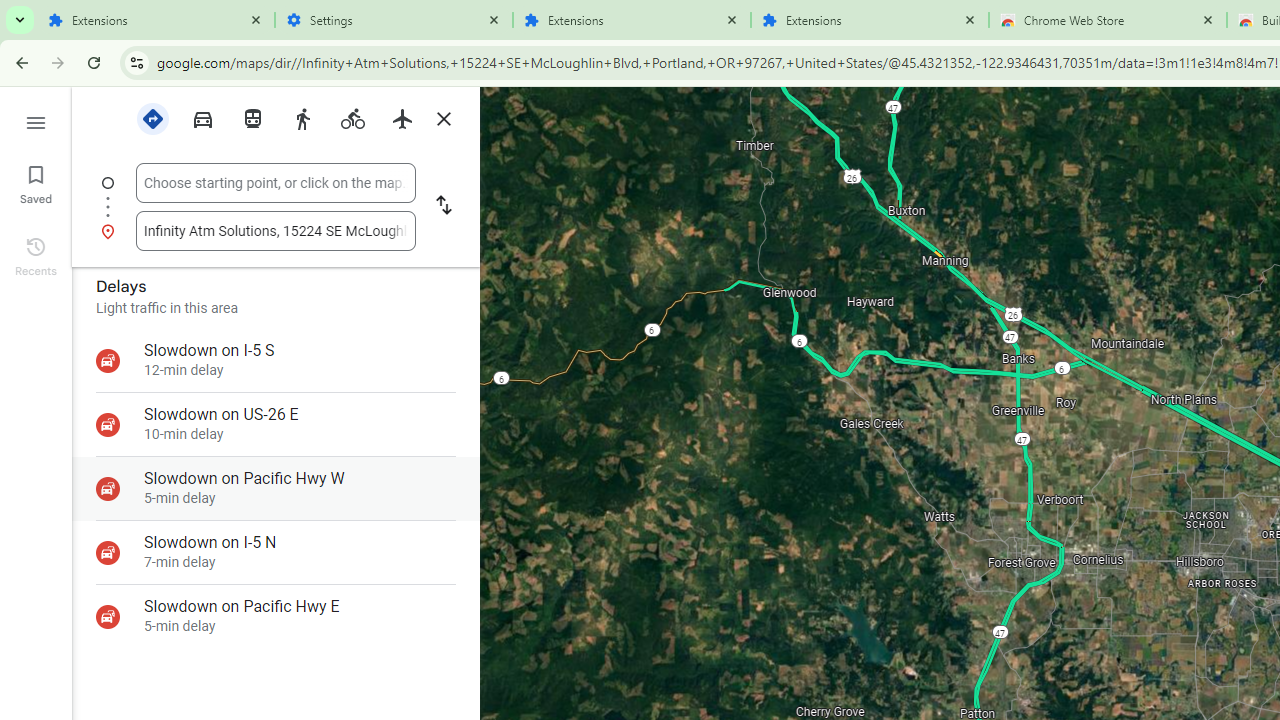 The height and width of the screenshot is (720, 1280). Describe the element at coordinates (302, 119) in the screenshot. I see `Walking` at that location.